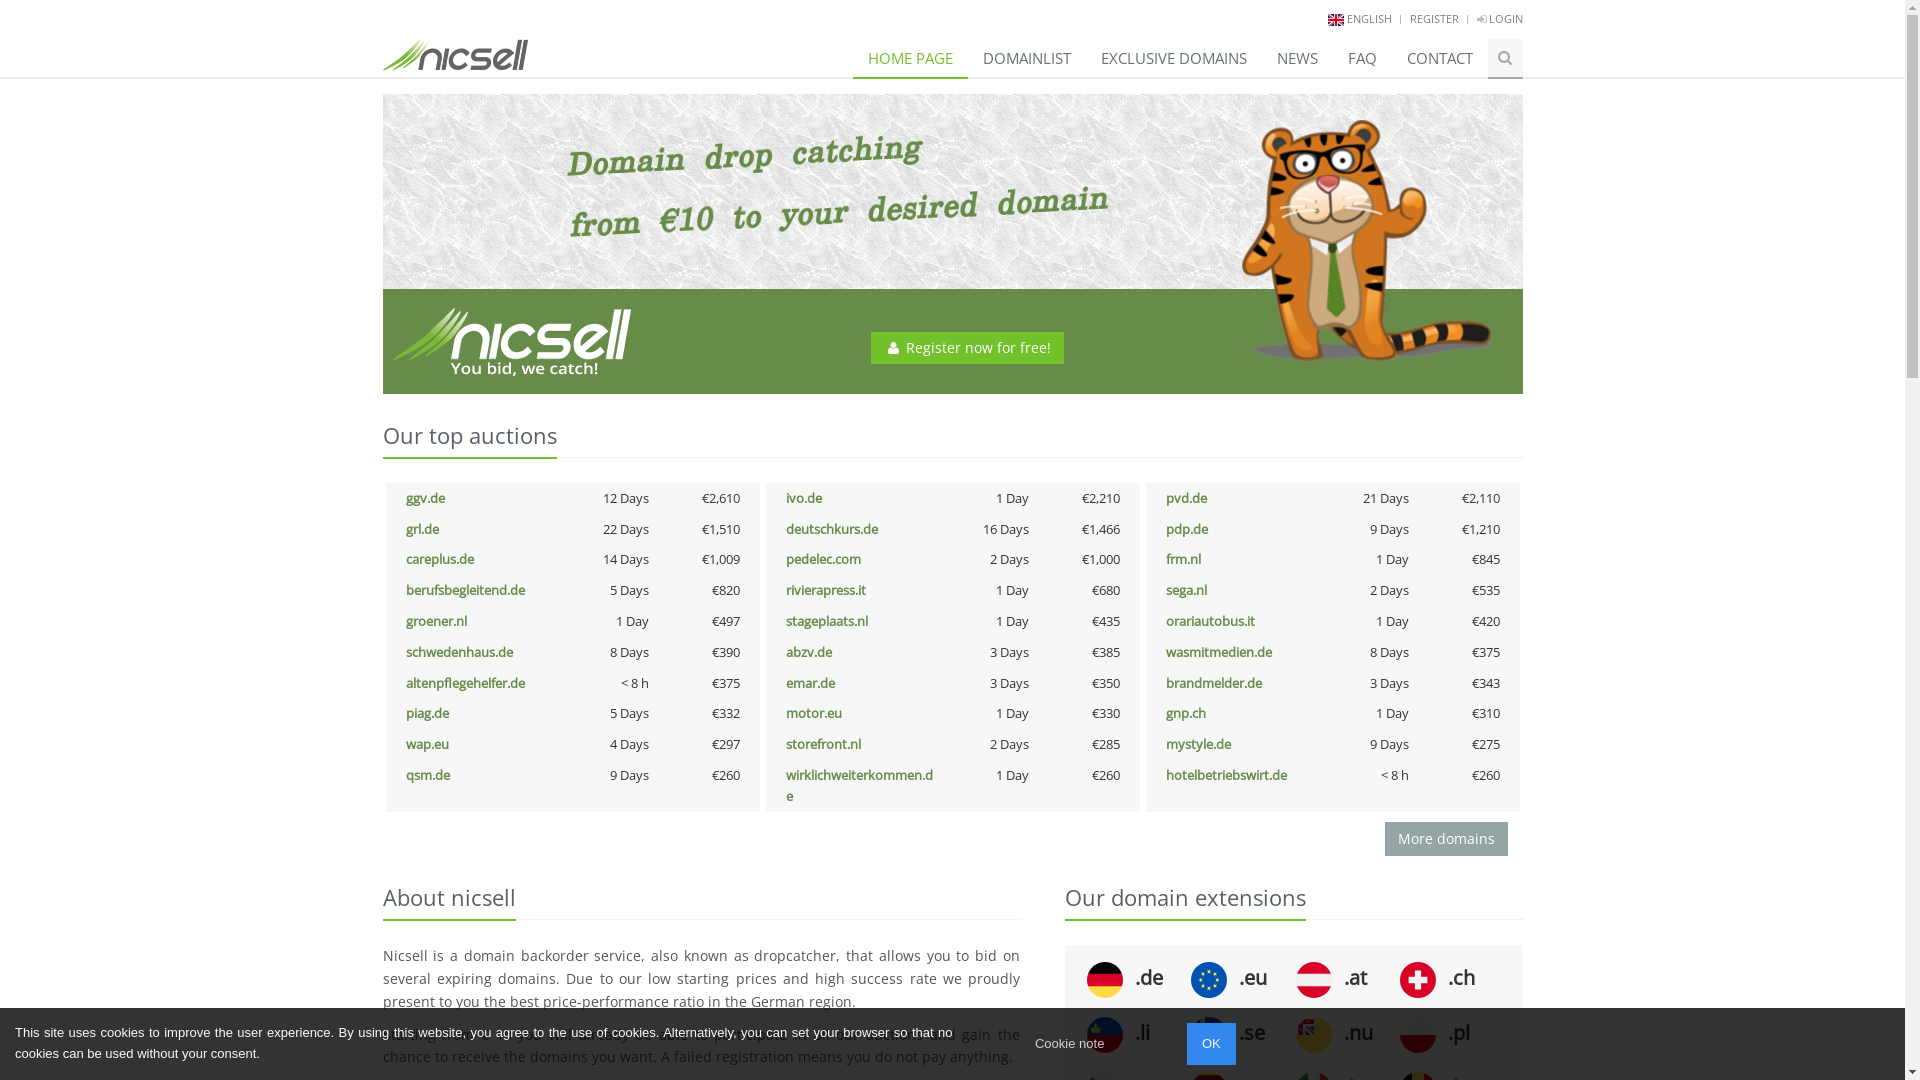 The width and height of the screenshot is (1920, 1080). I want to click on DOMAINLIST, so click(1027, 58).